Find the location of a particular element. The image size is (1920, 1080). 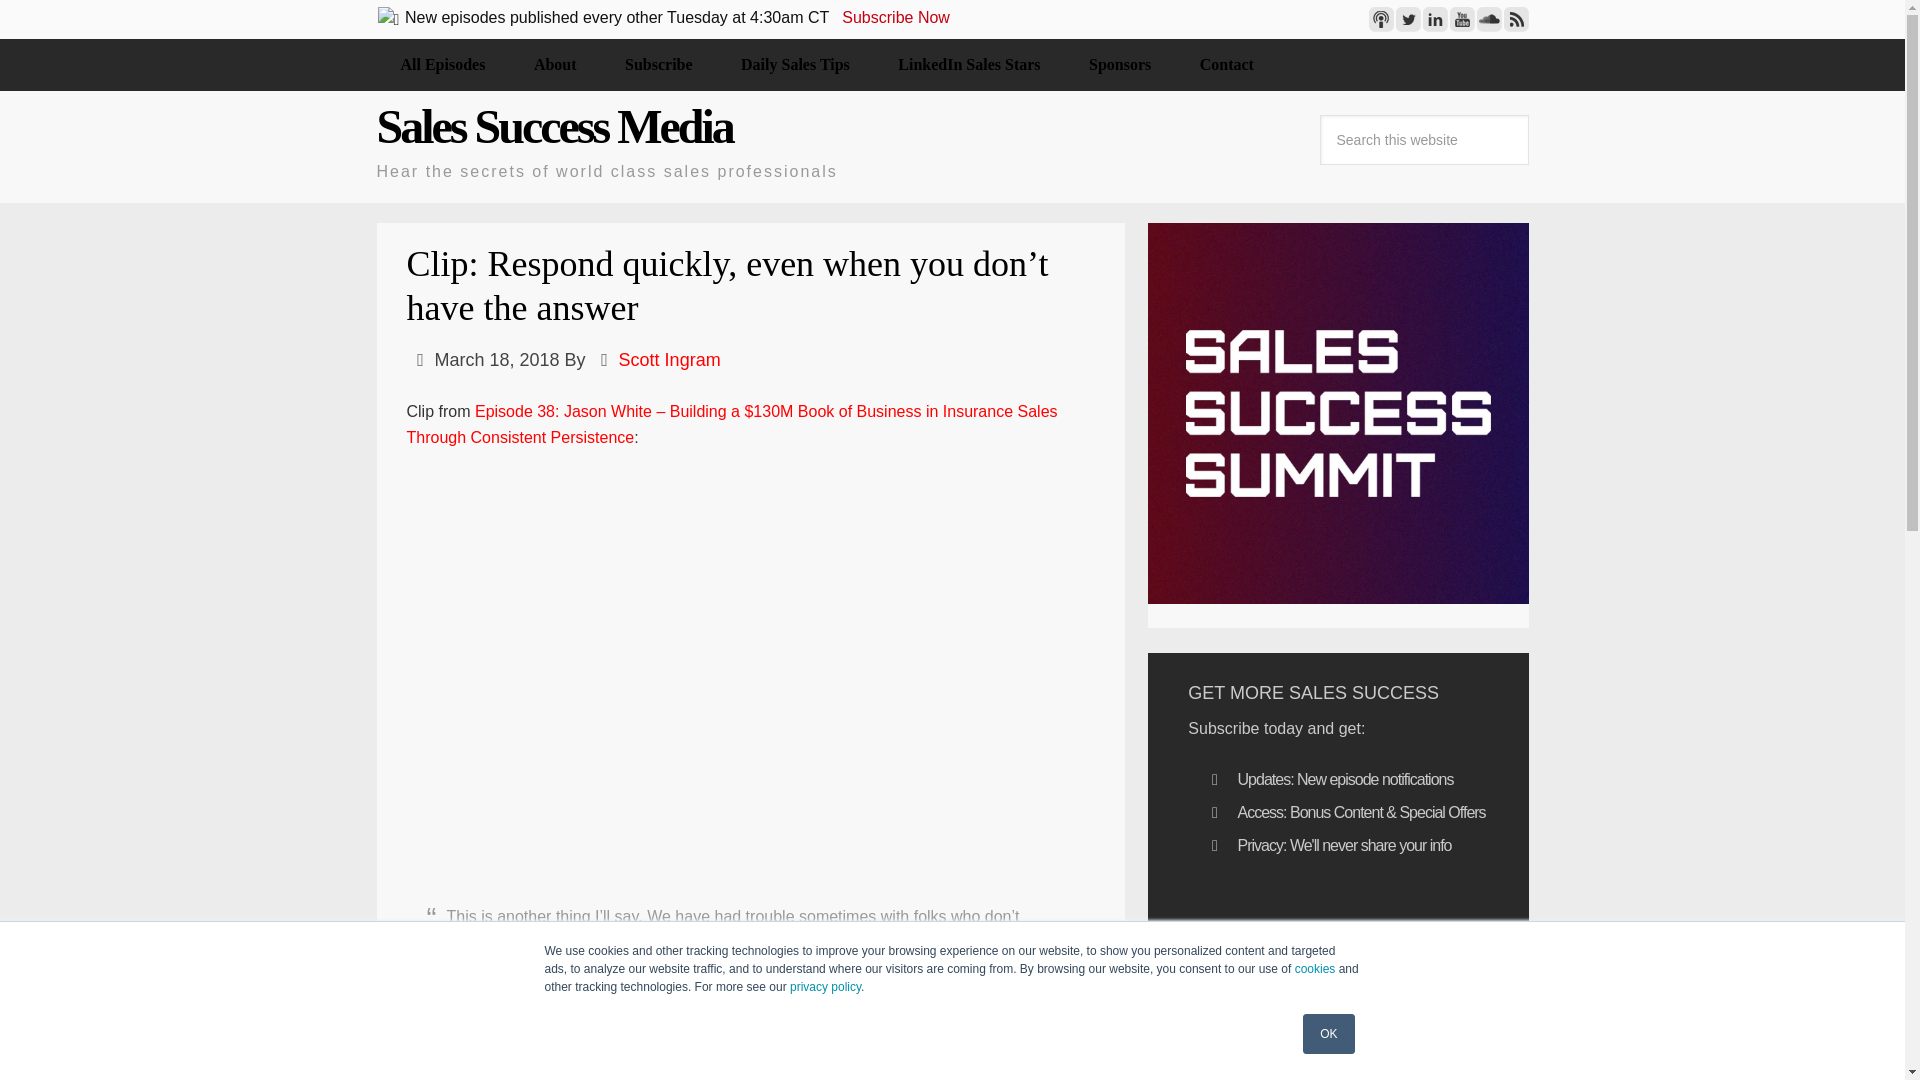

Sponsors is located at coordinates (1120, 64).